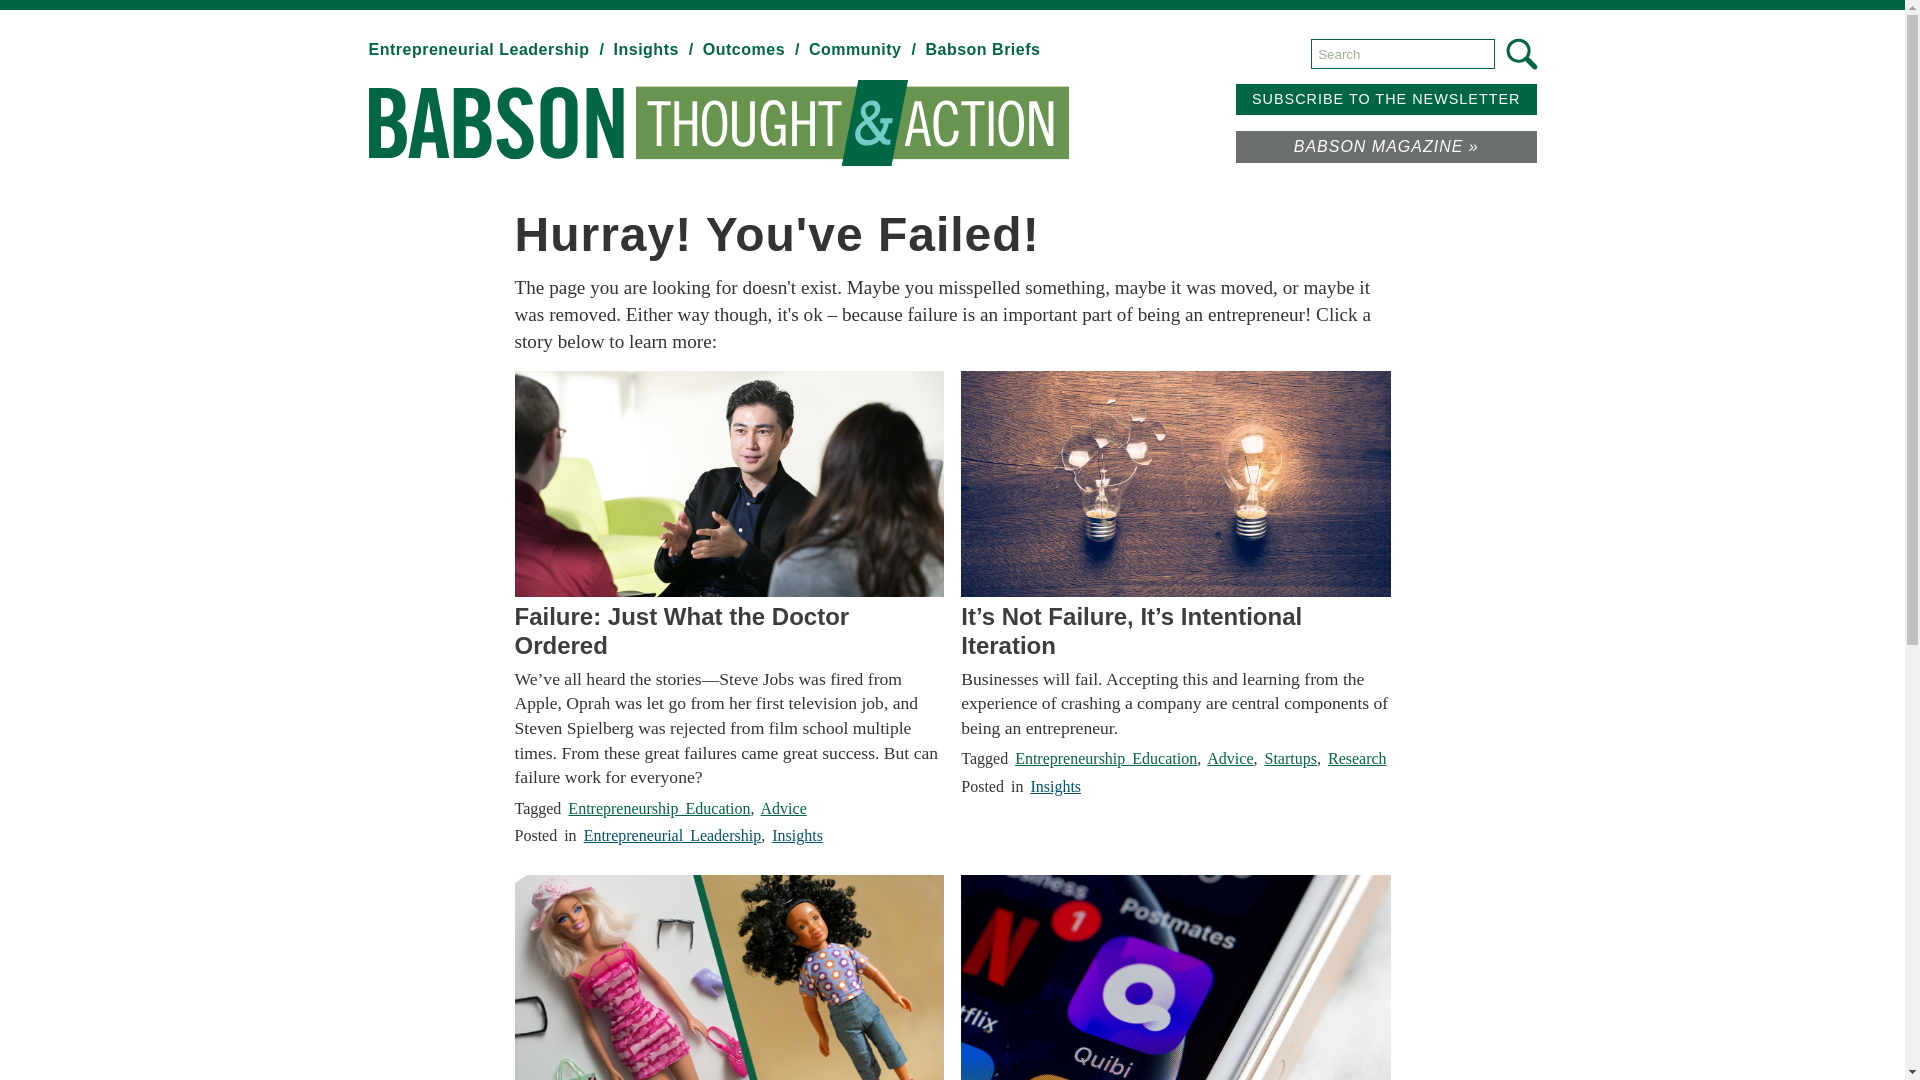 The image size is (1920, 1080). Describe the element at coordinates (488, 50) in the screenshot. I see `Entrepreneurial Leadership` at that location.